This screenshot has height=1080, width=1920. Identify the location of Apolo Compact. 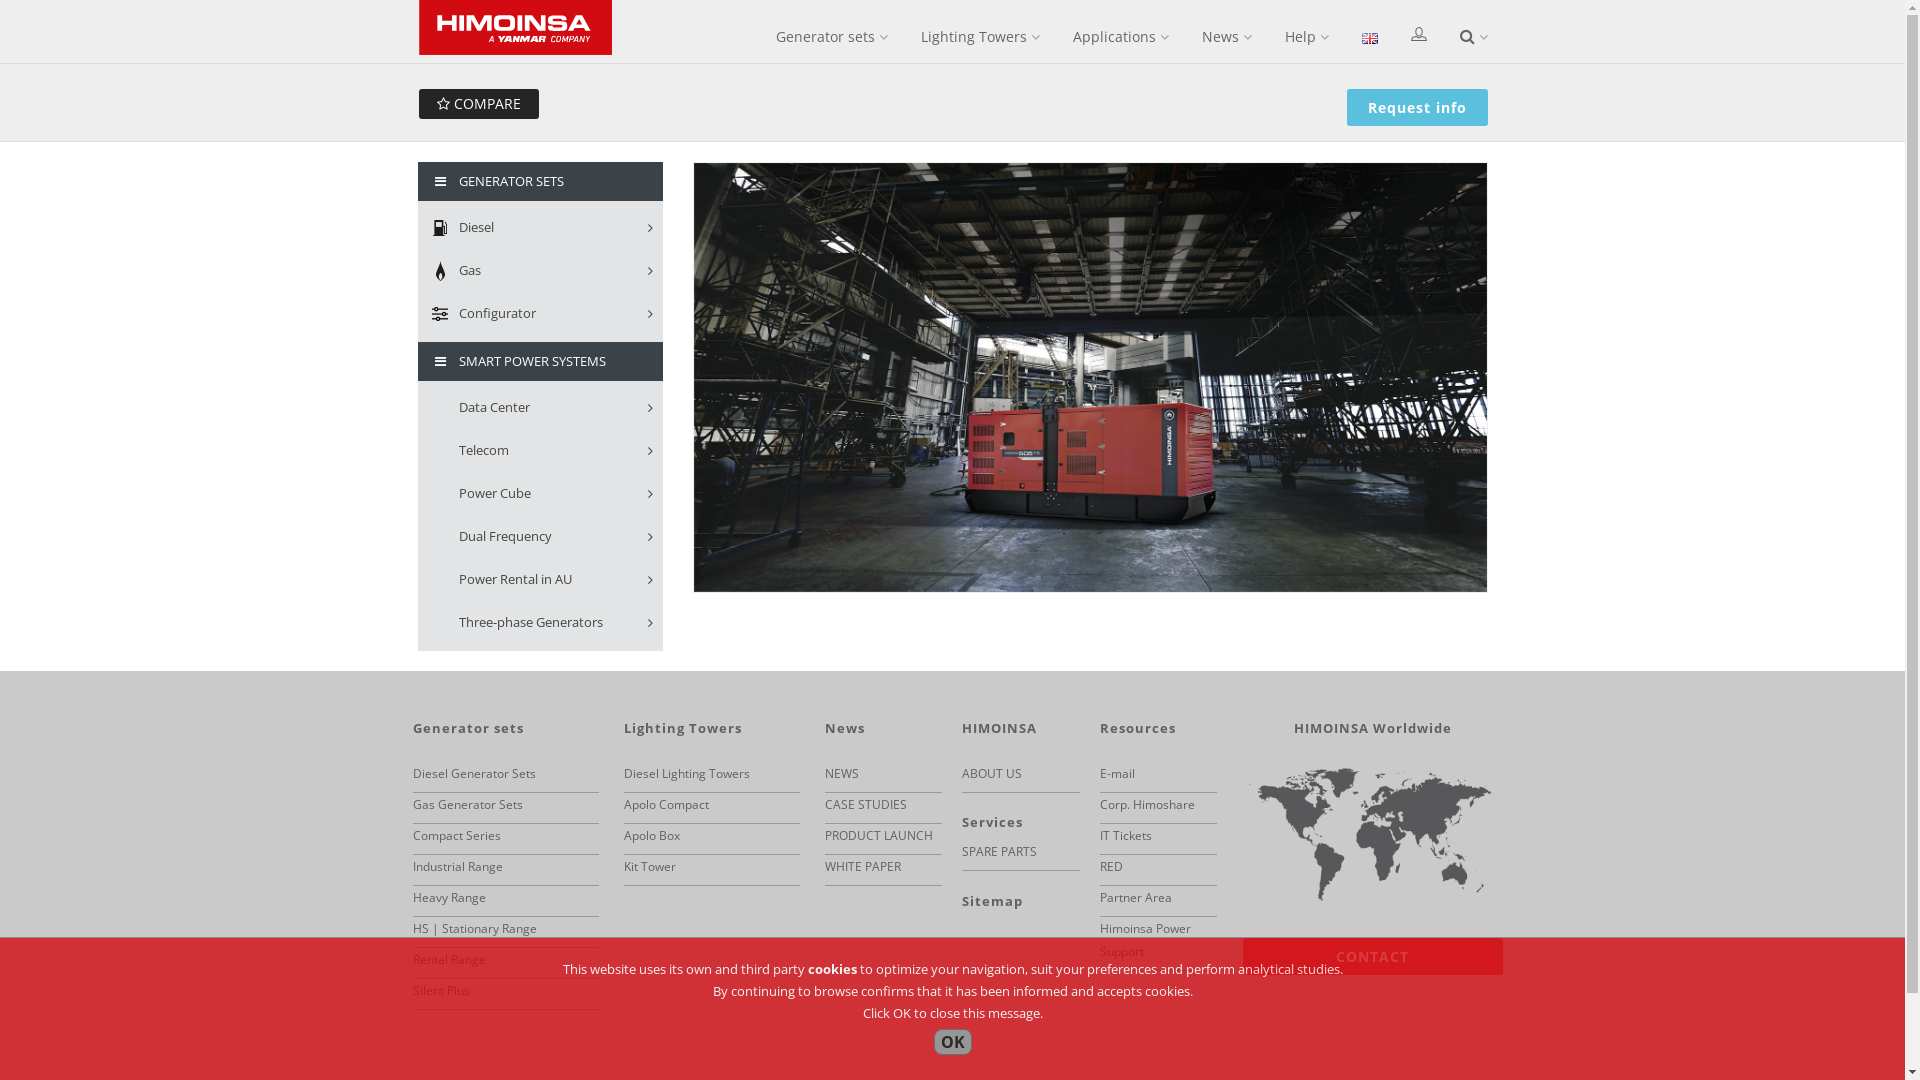
(666, 804).